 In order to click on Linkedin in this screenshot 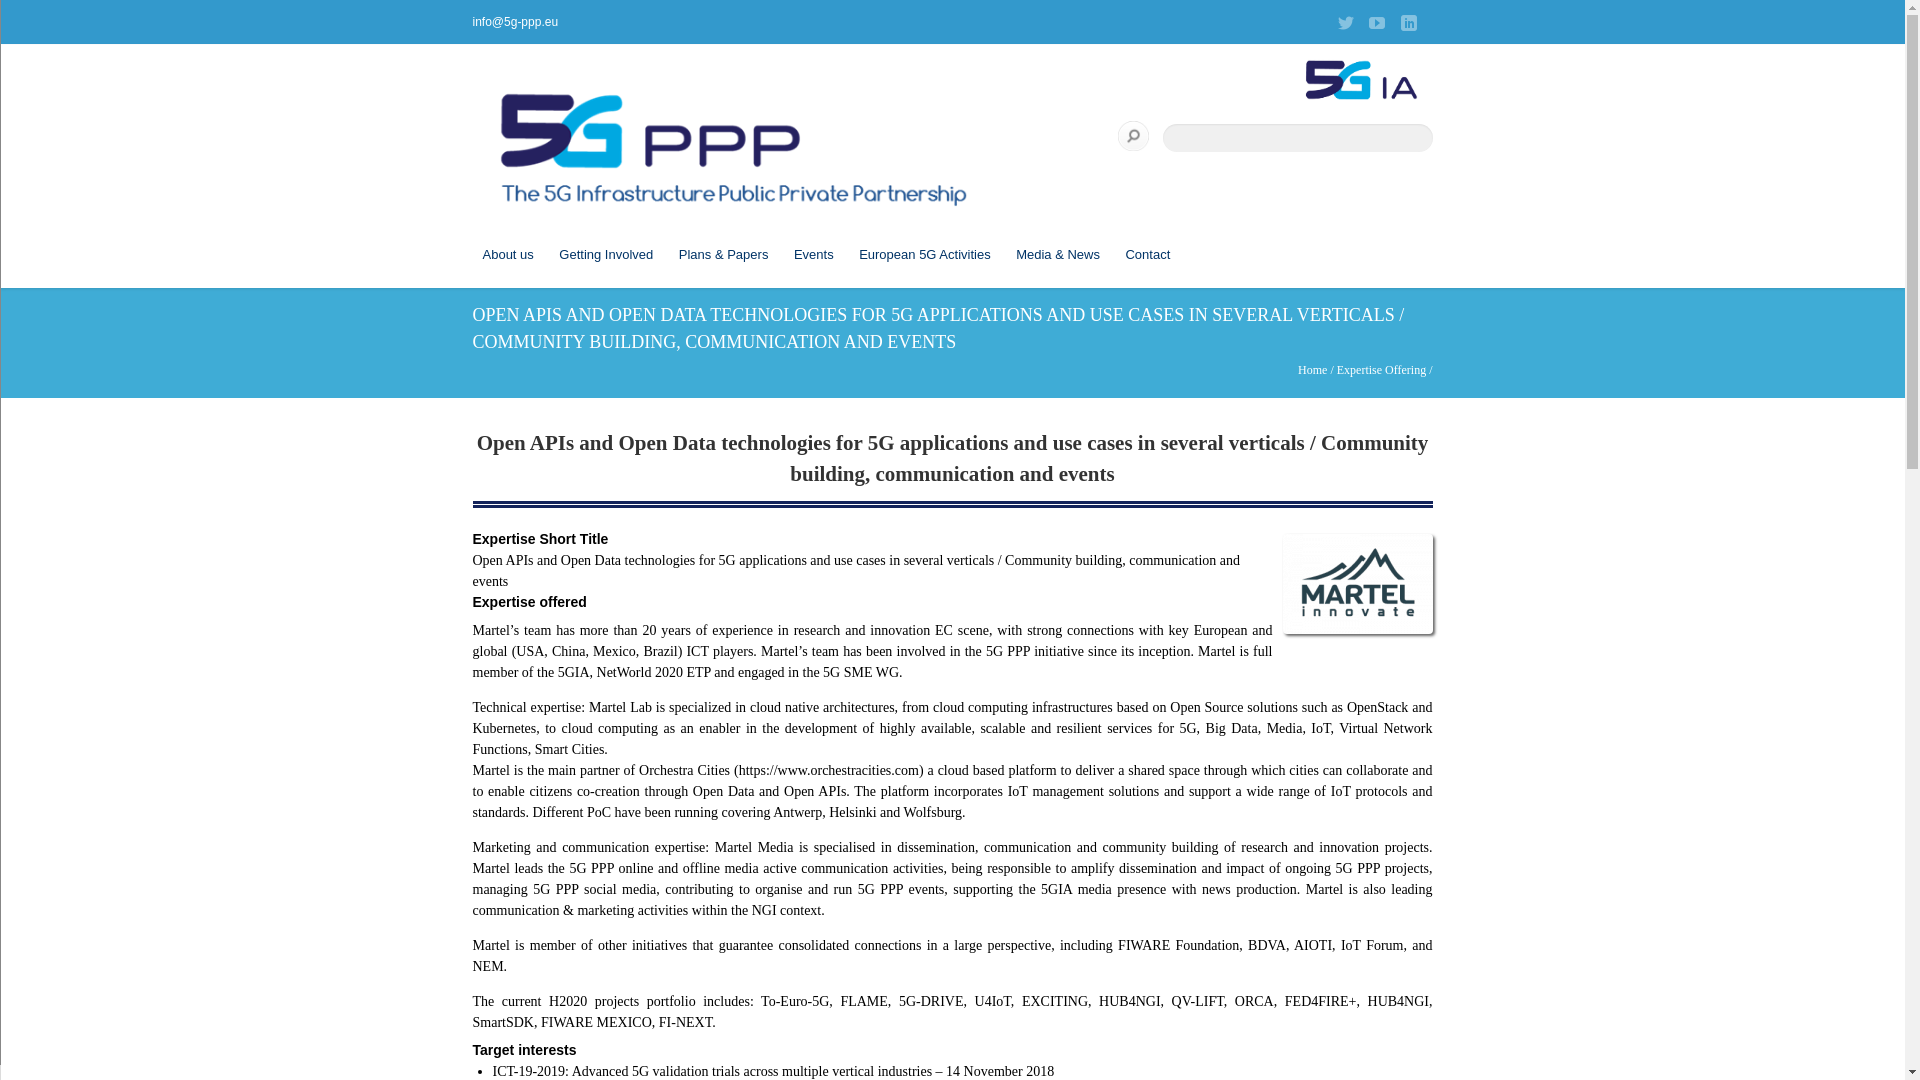, I will do `click(1408, 23)`.